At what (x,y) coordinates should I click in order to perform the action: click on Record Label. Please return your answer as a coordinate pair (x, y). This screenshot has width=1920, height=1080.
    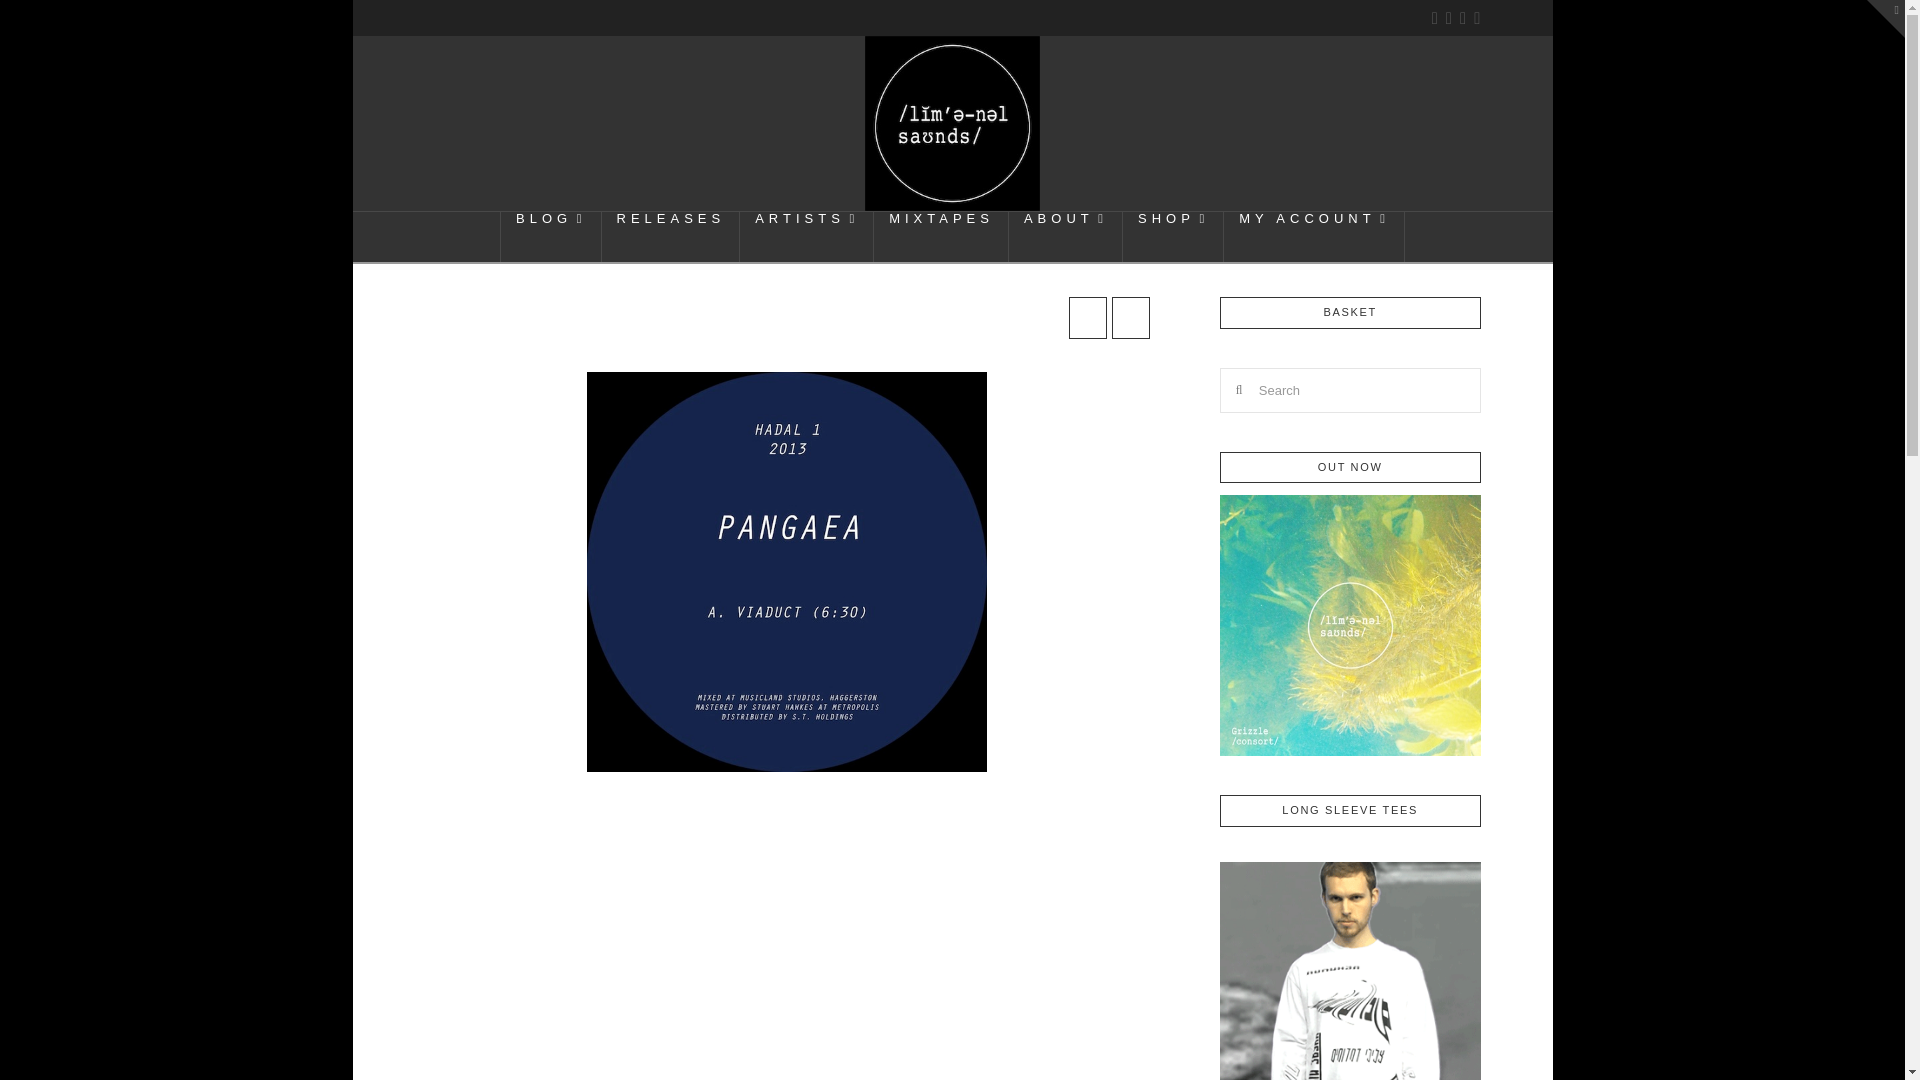
    Looking at the image, I should click on (952, 122).